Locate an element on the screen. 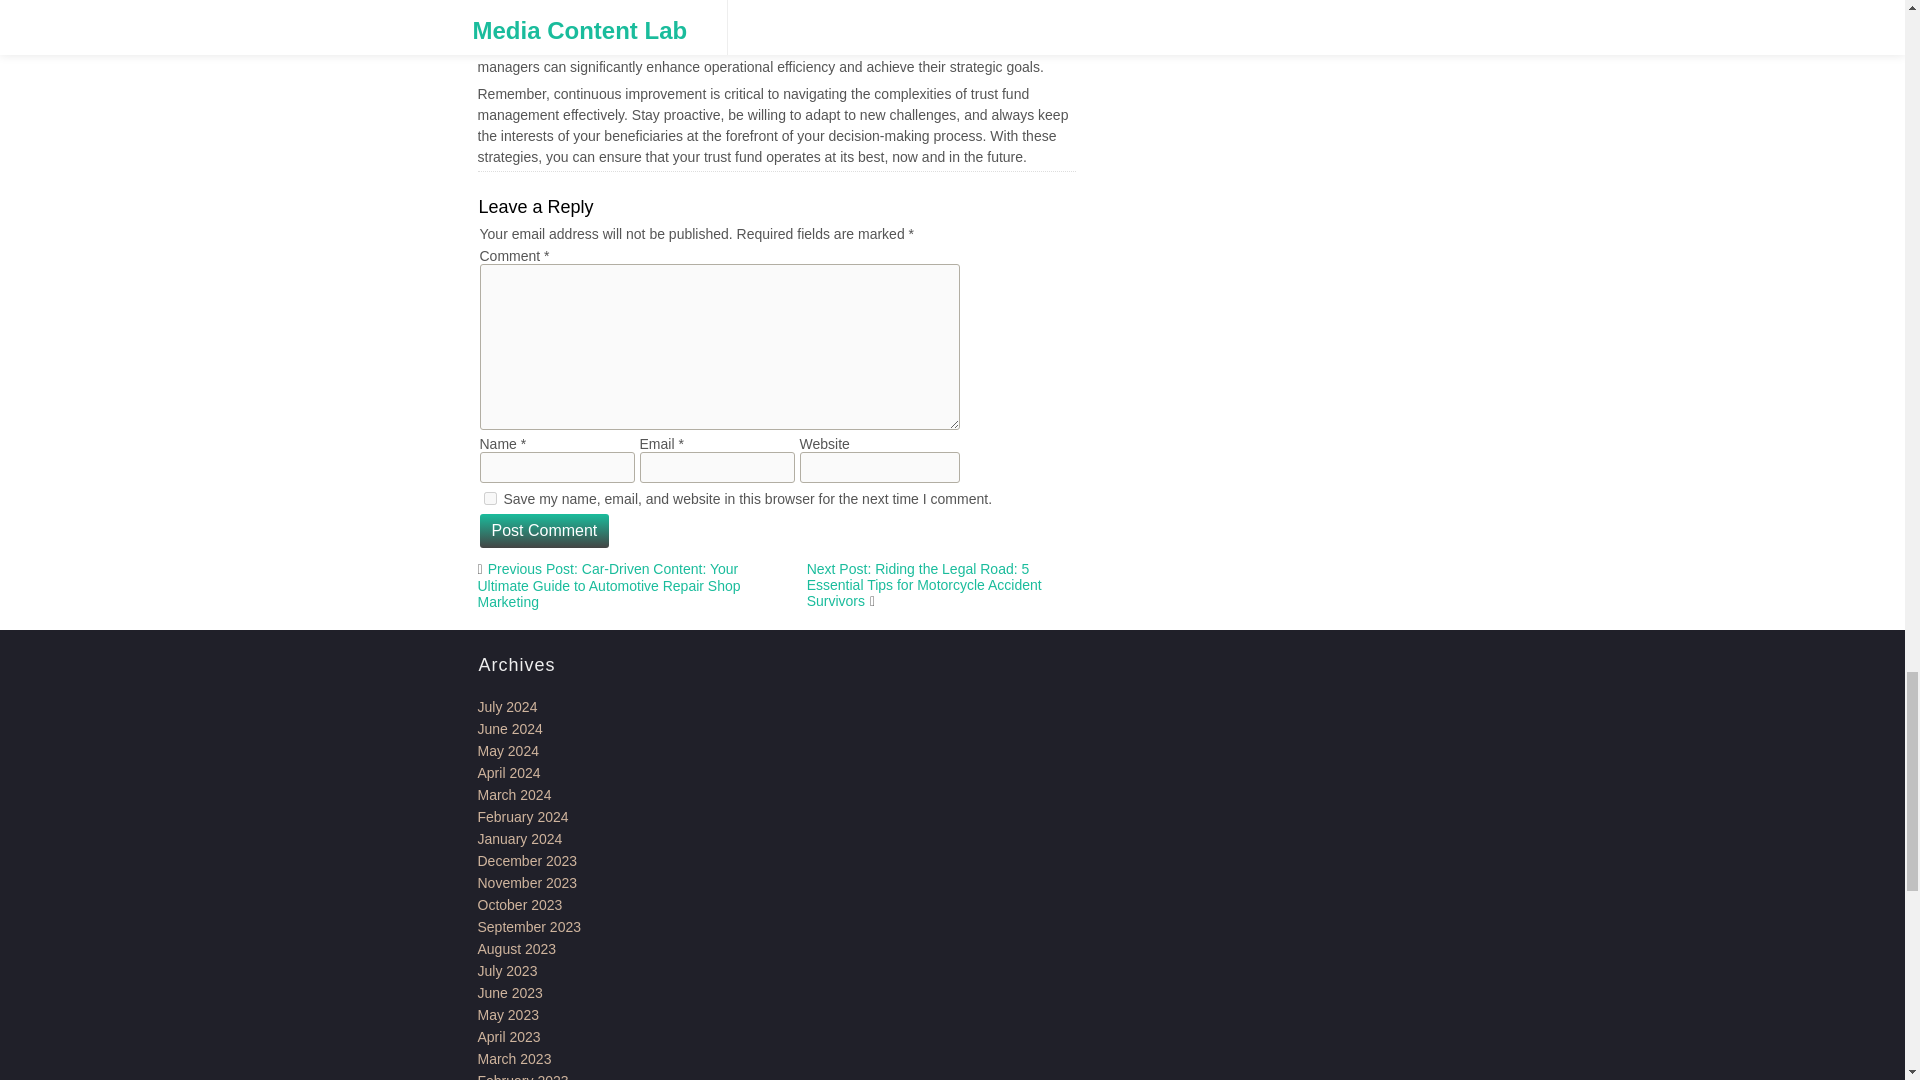  June 2023 is located at coordinates (510, 992).